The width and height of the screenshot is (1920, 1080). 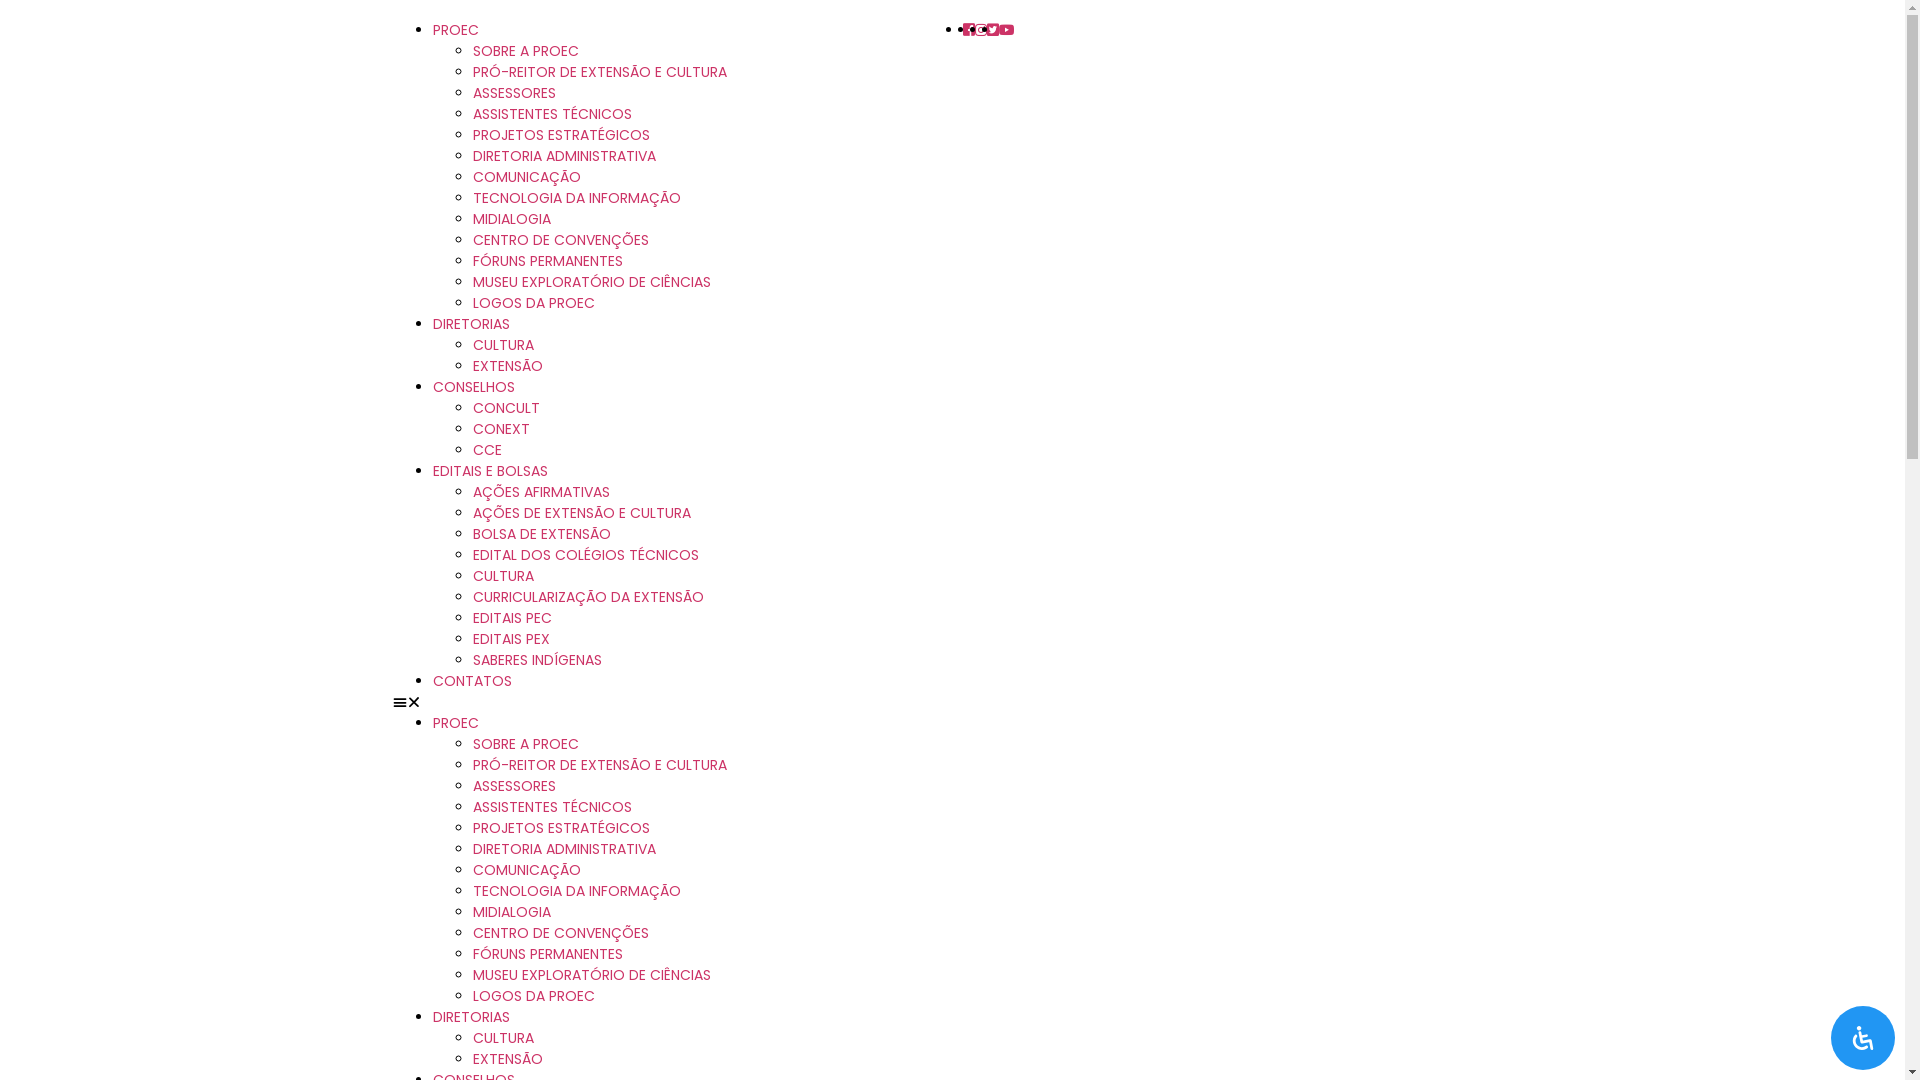 What do you see at coordinates (511, 219) in the screenshot?
I see `MIDIALOGIA` at bounding box center [511, 219].